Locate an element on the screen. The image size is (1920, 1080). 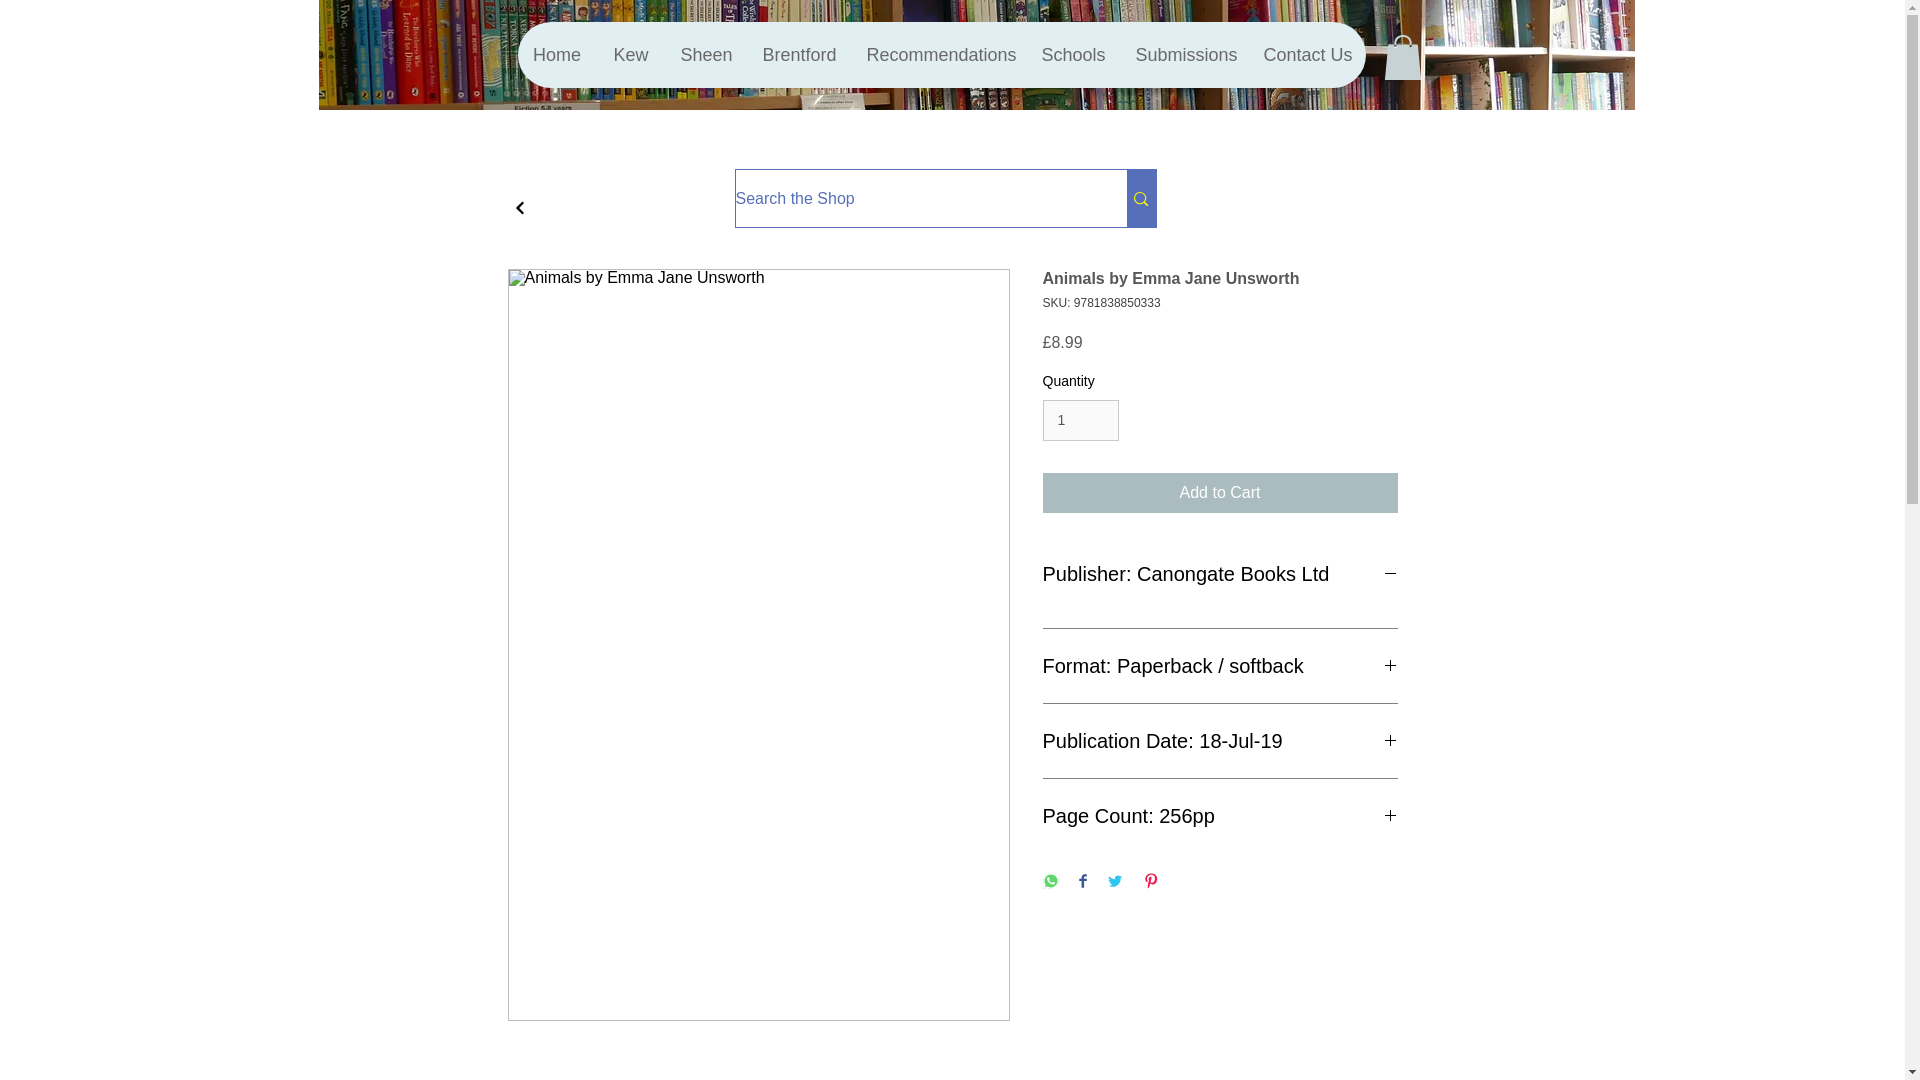
Submissions is located at coordinates (1184, 54).